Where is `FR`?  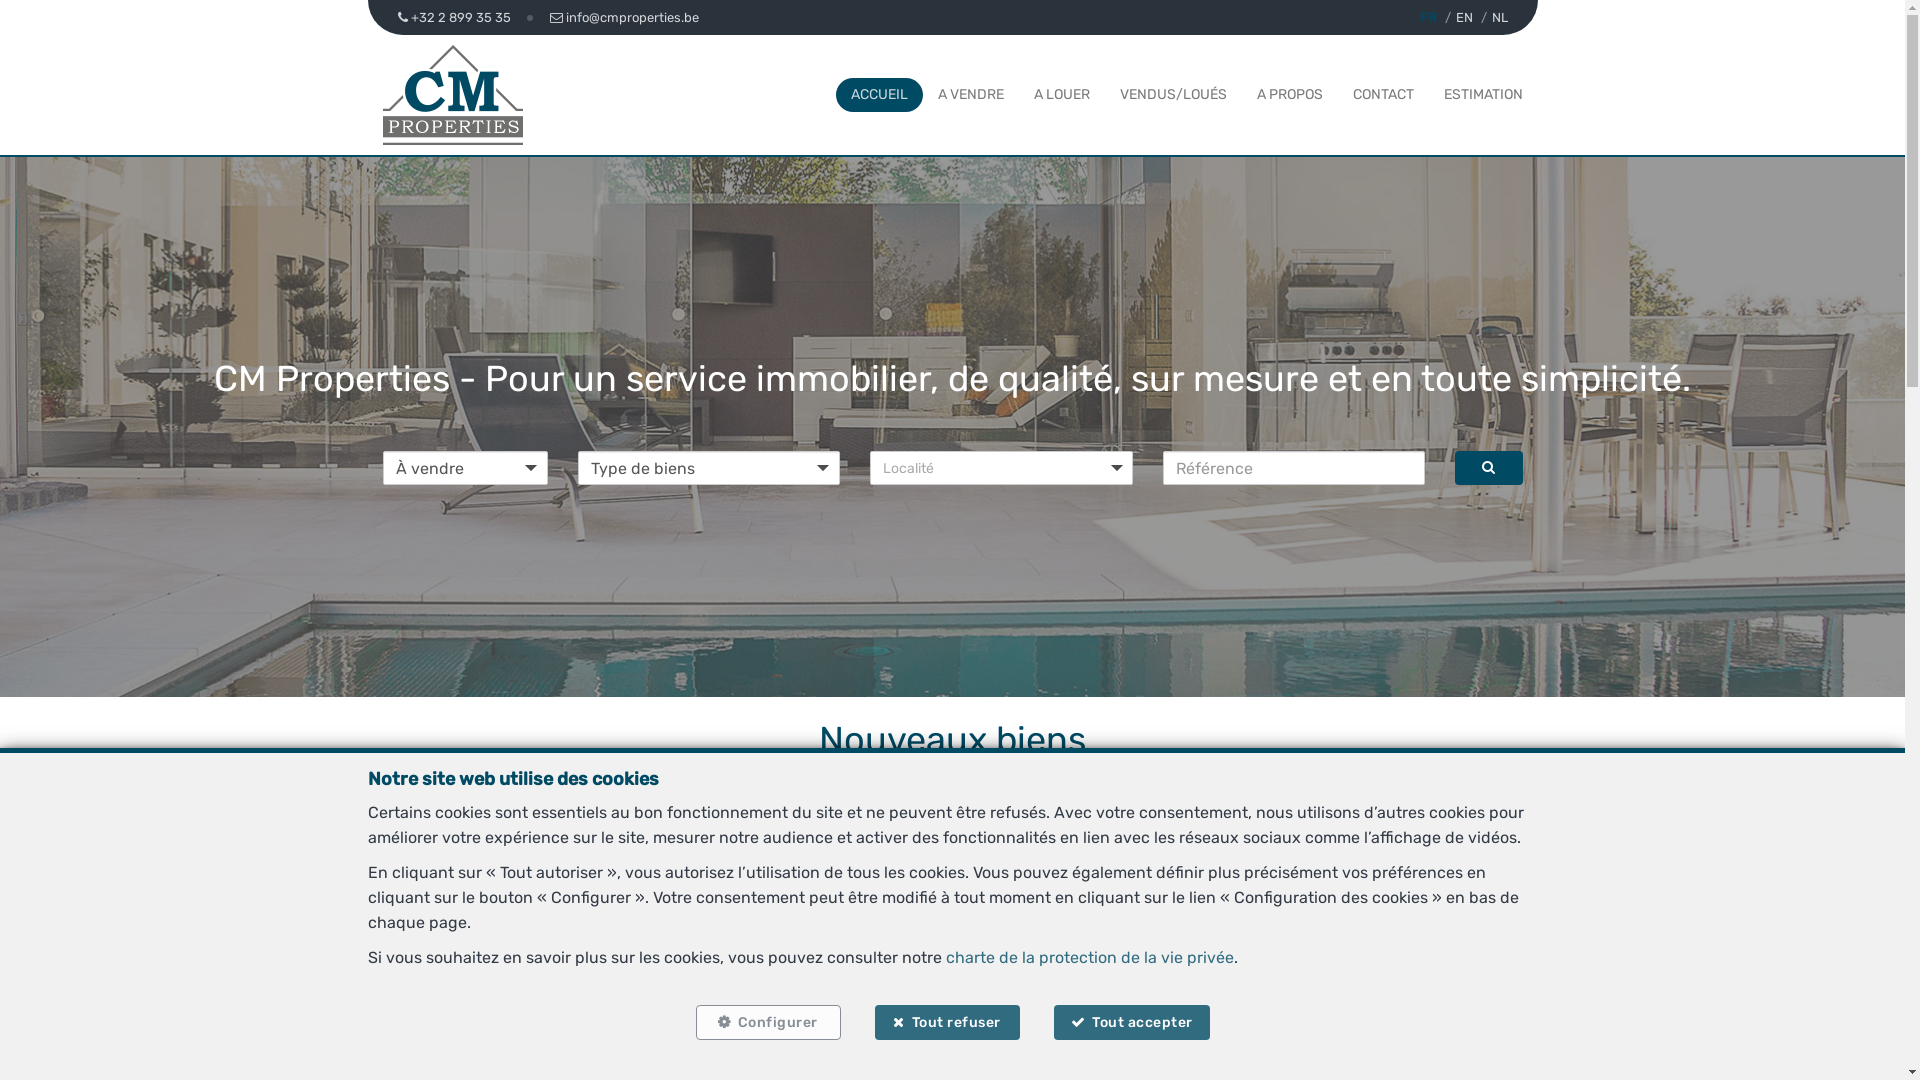
FR is located at coordinates (1428, 18).